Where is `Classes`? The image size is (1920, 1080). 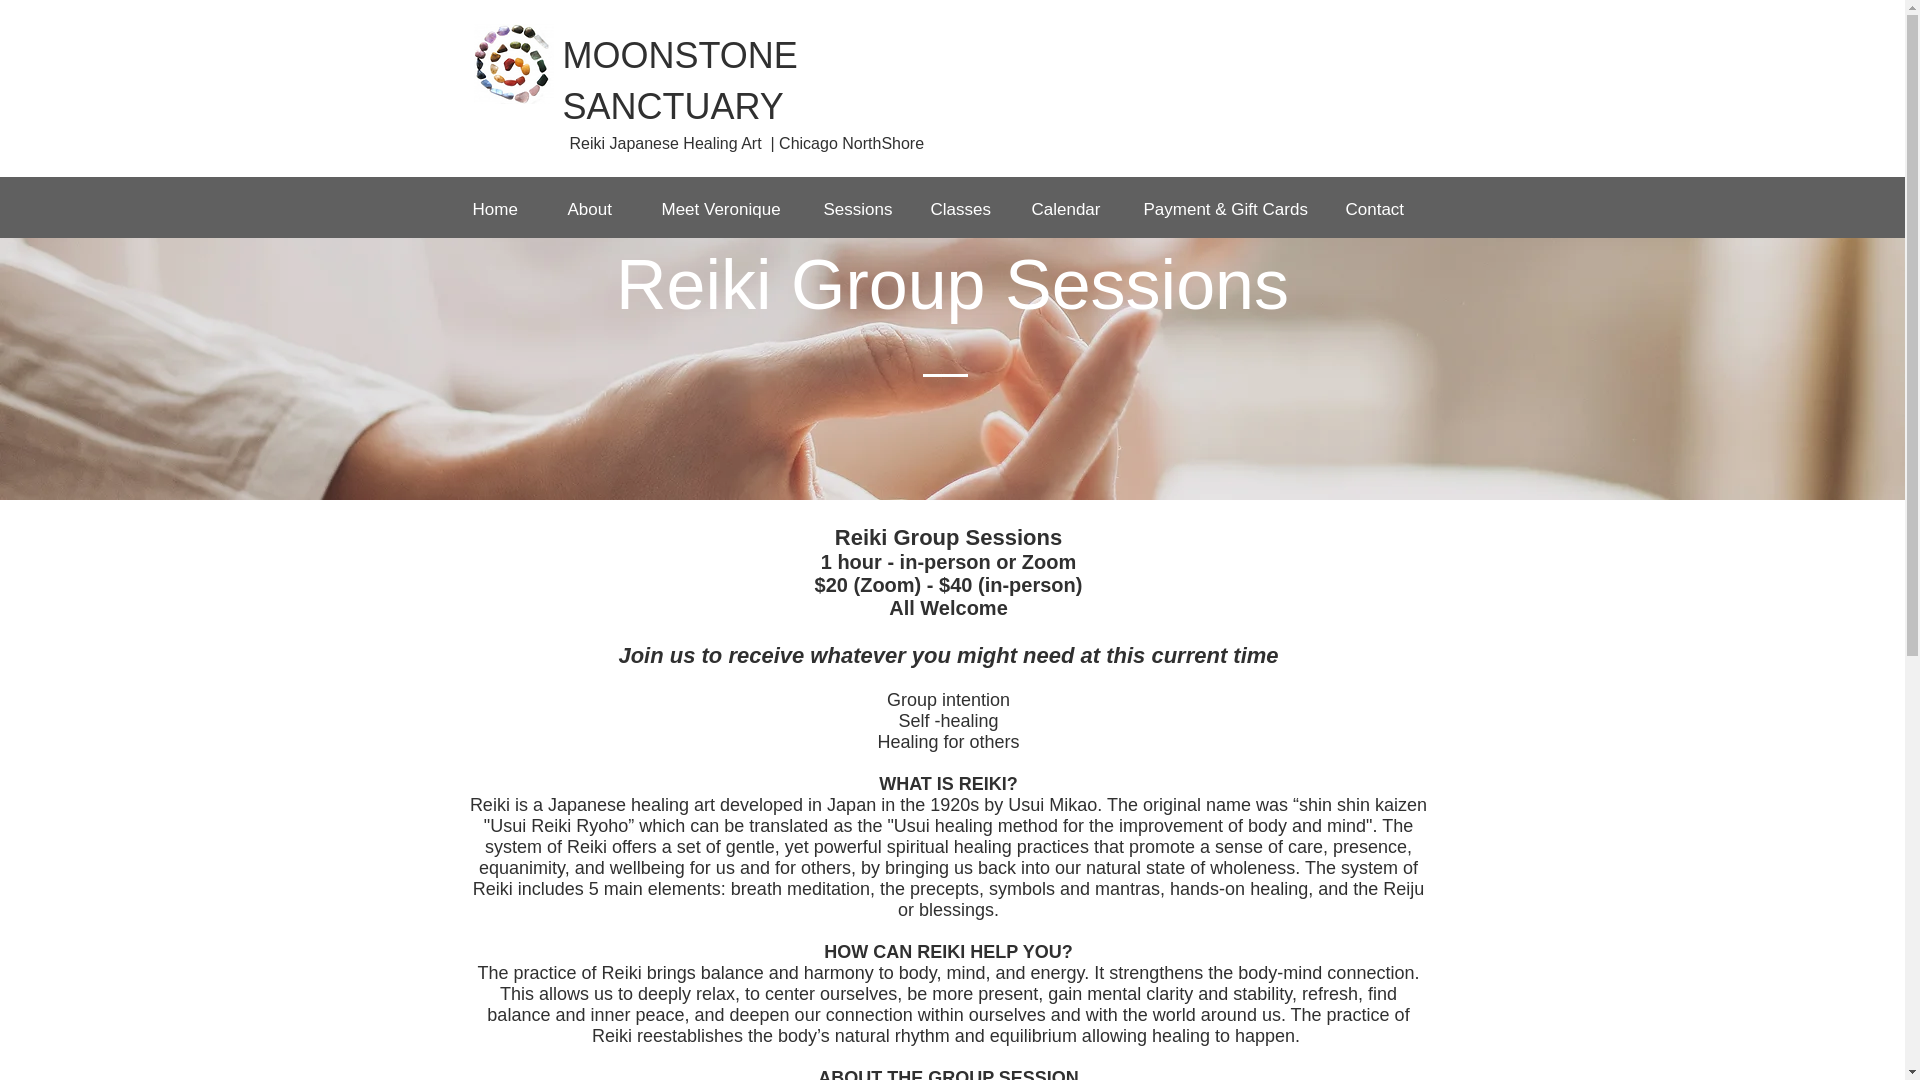
Classes is located at coordinates (970, 210).